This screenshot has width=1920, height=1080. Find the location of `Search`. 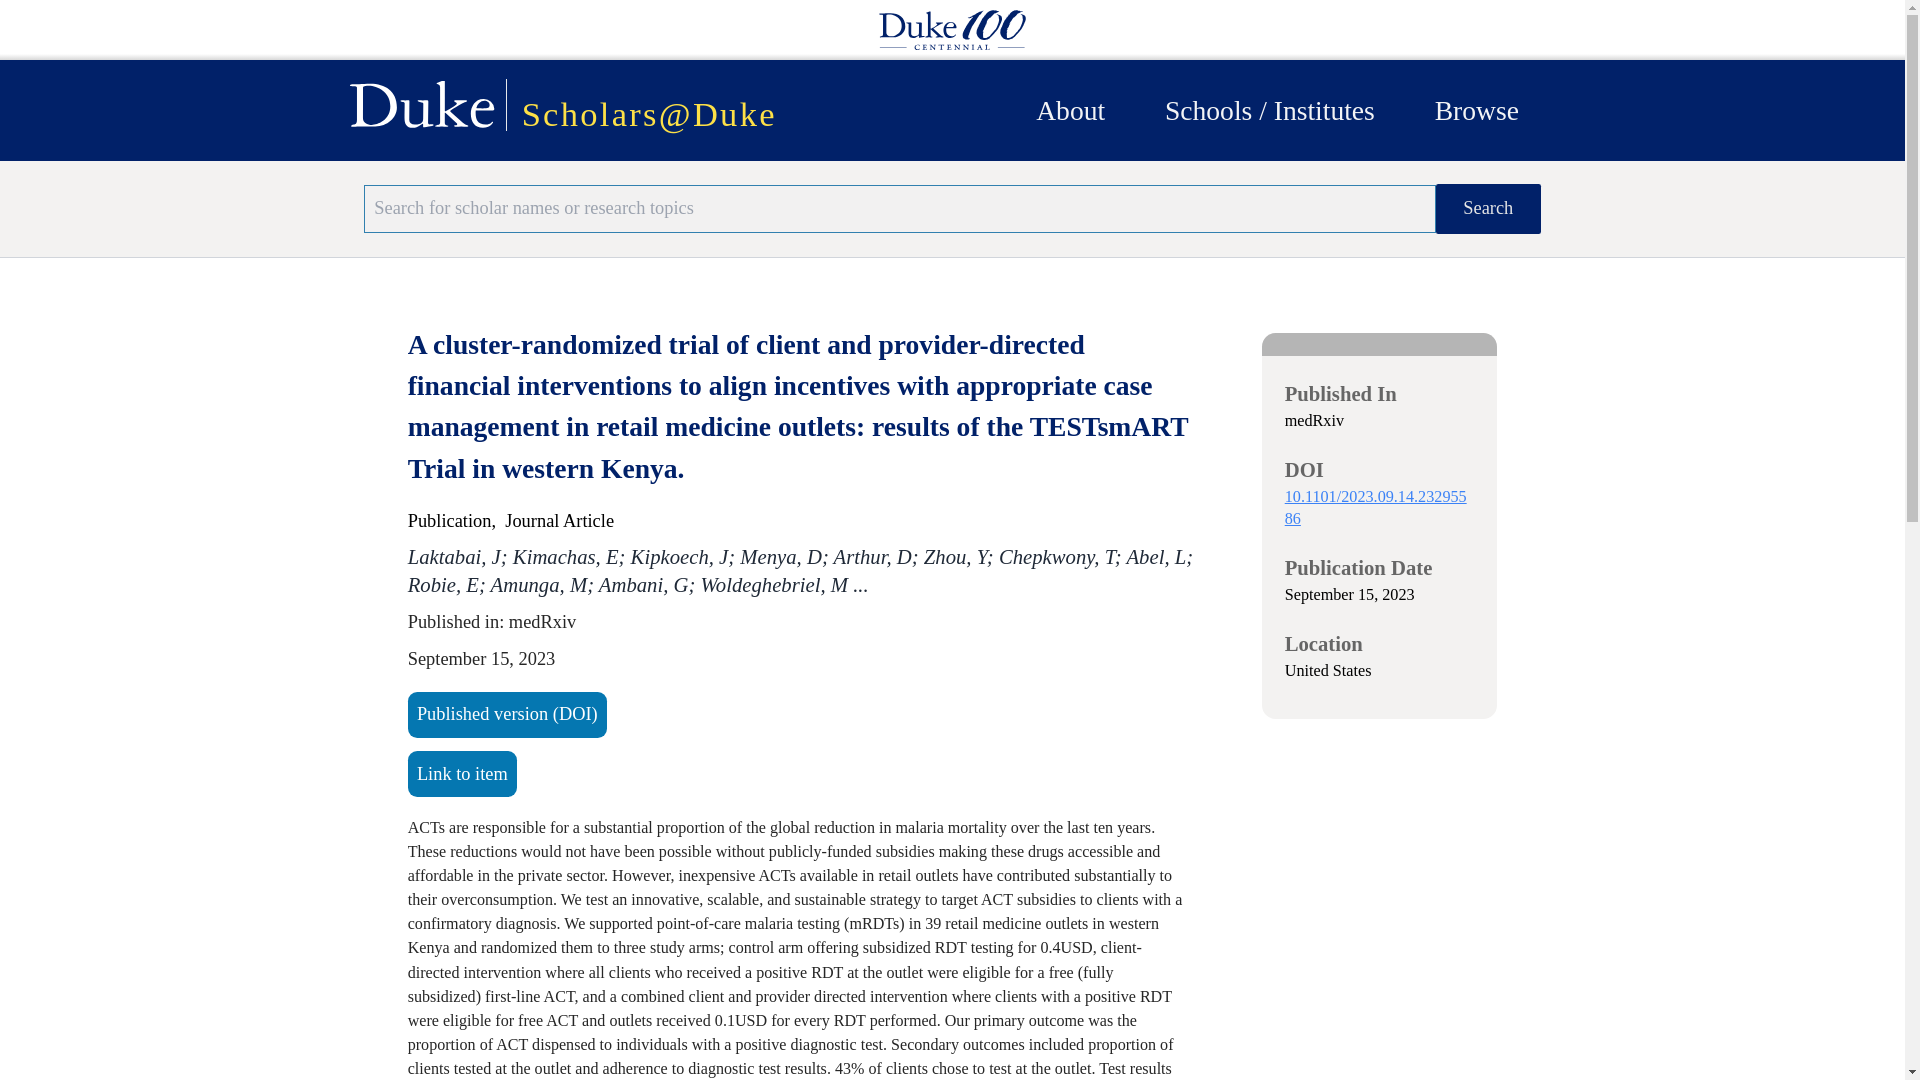

Search is located at coordinates (1488, 208).